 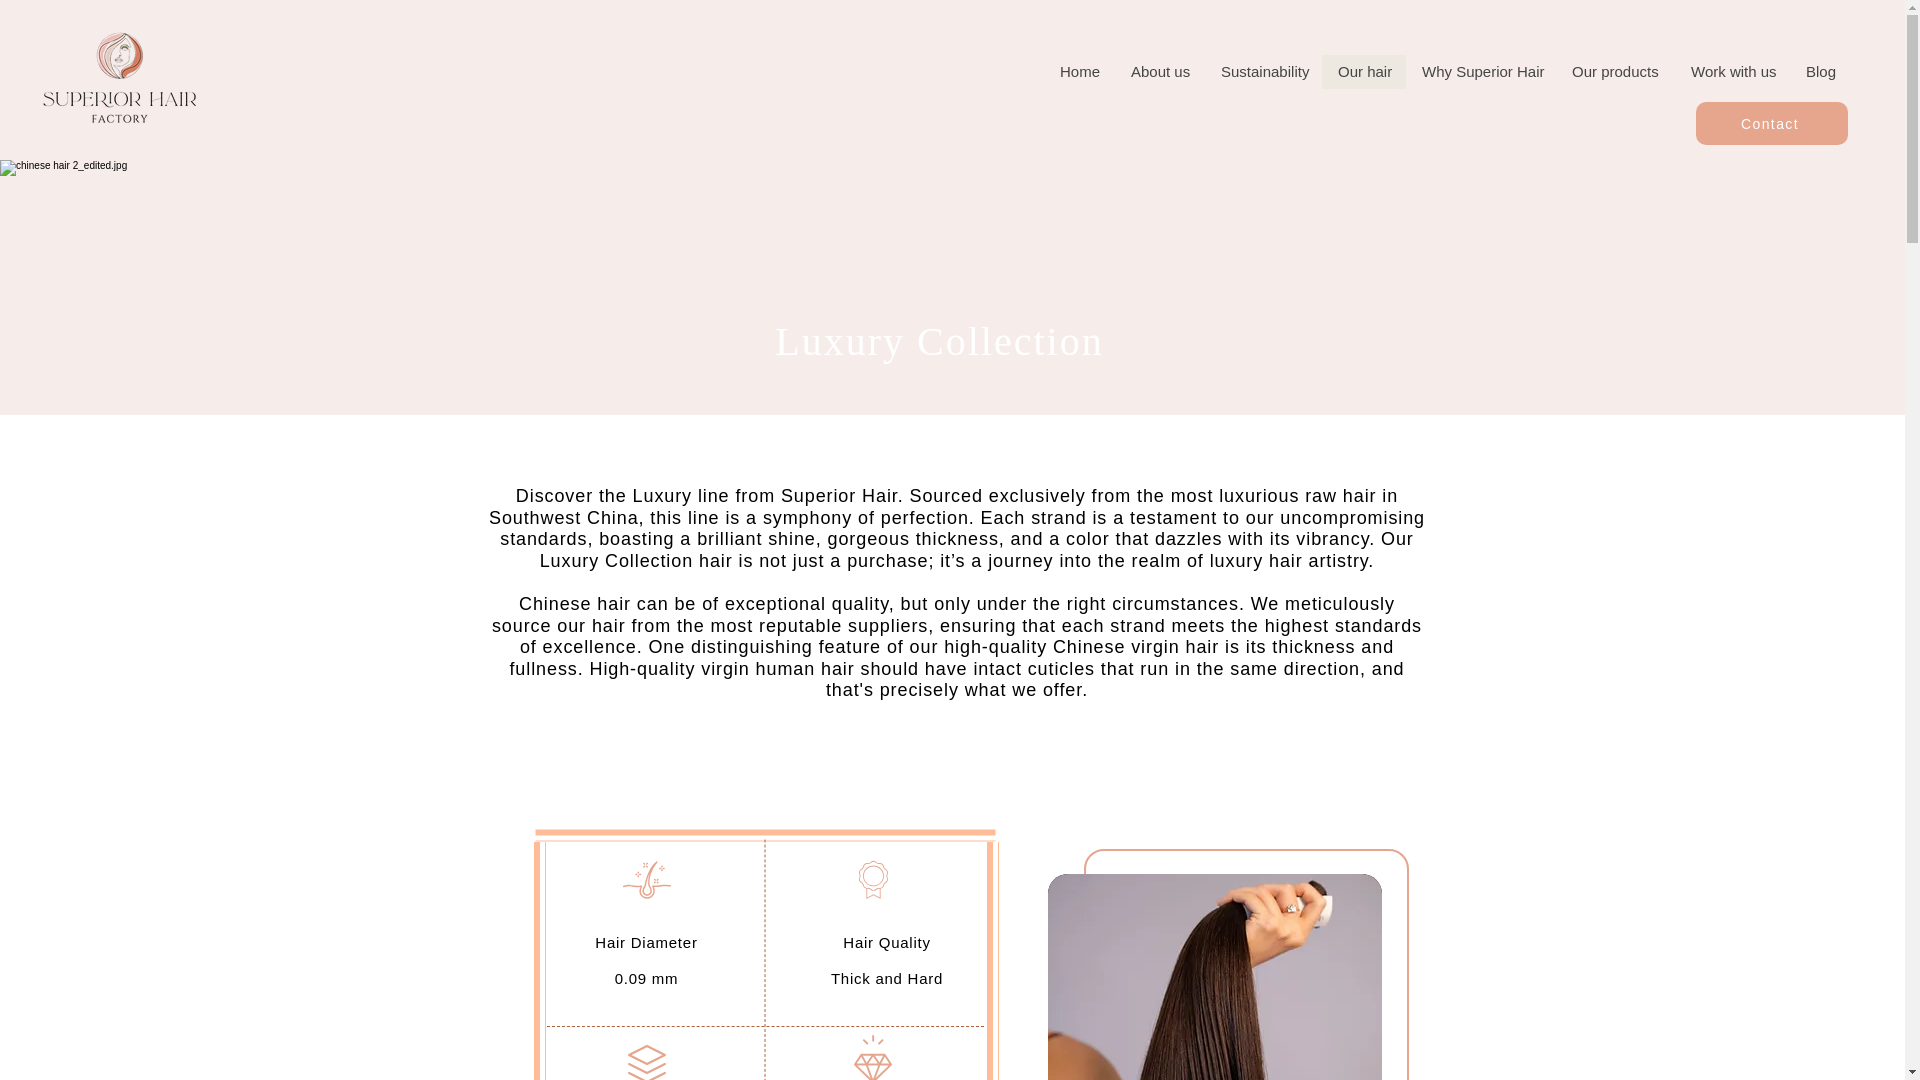 I want to click on Sustainability, so click(x=1264, y=72).